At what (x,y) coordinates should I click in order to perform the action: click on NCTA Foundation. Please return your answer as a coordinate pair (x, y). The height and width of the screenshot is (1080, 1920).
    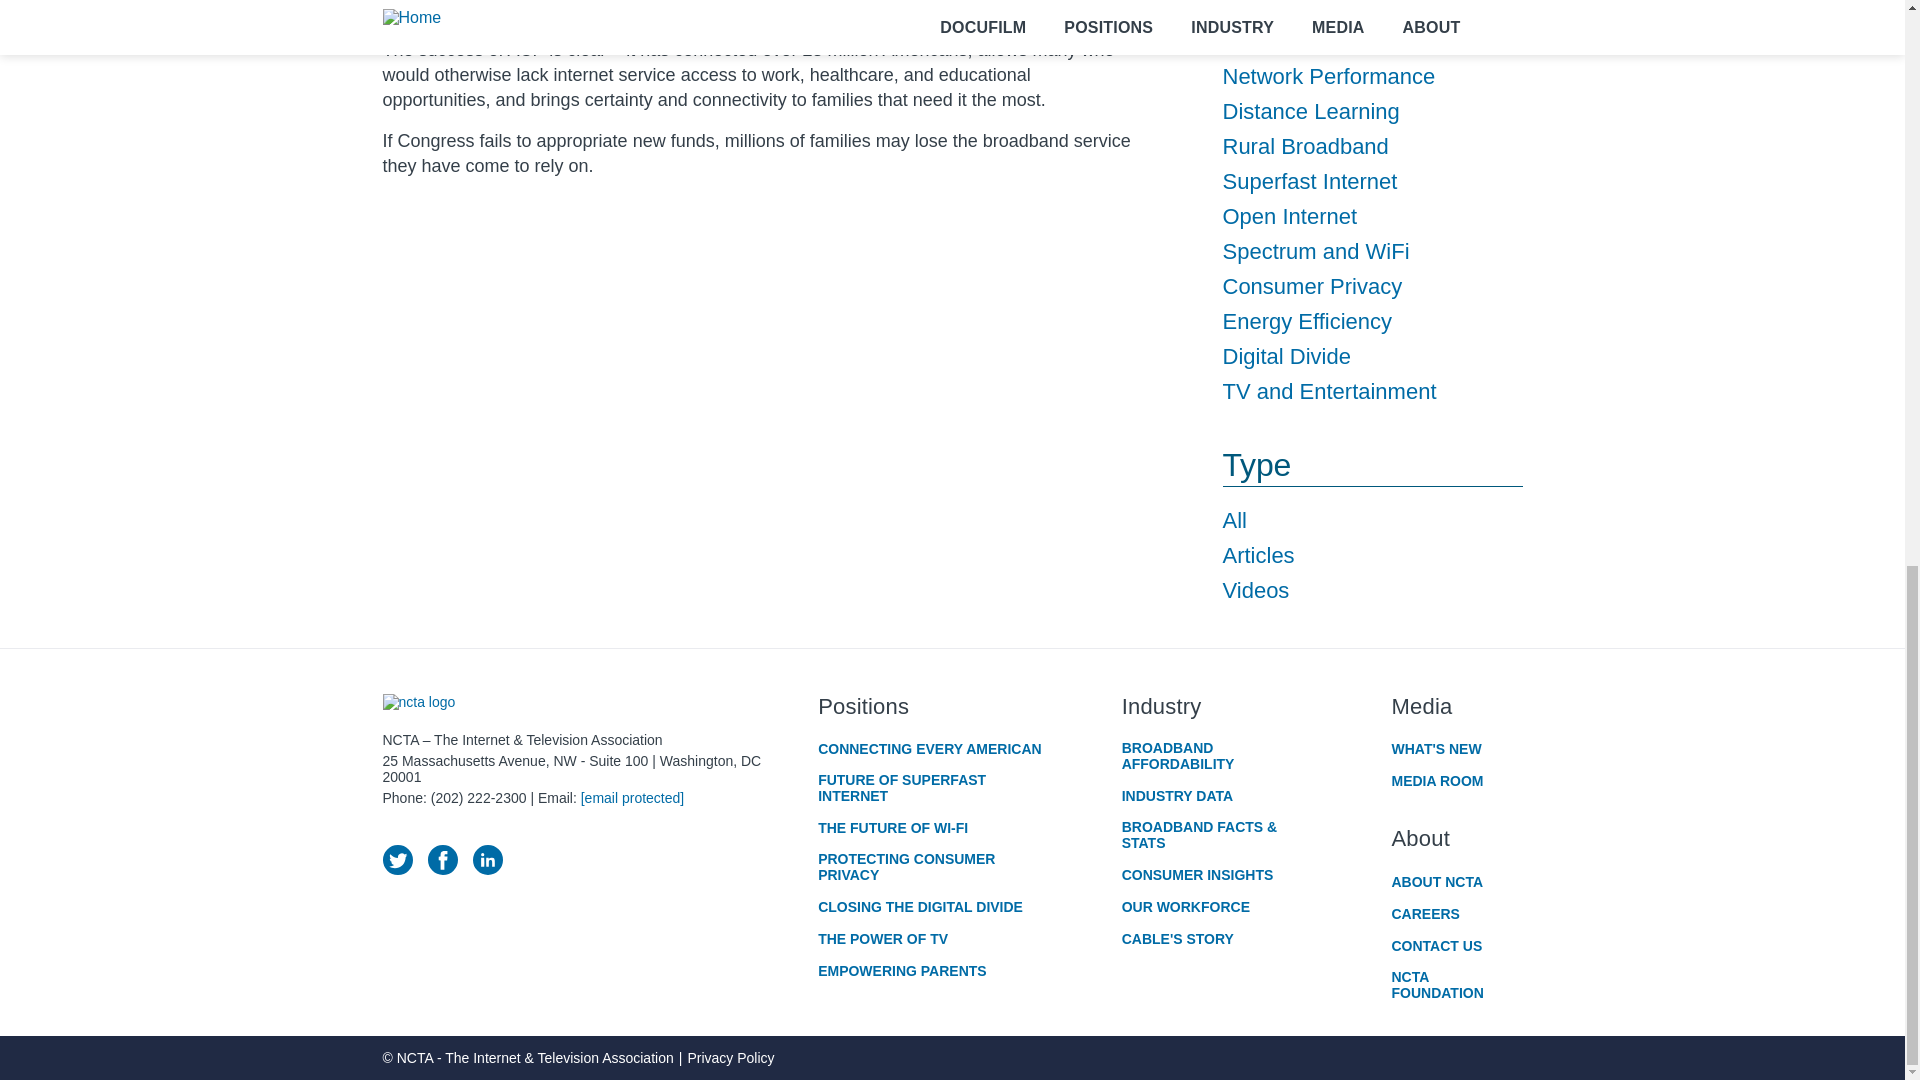
    Looking at the image, I should click on (1457, 984).